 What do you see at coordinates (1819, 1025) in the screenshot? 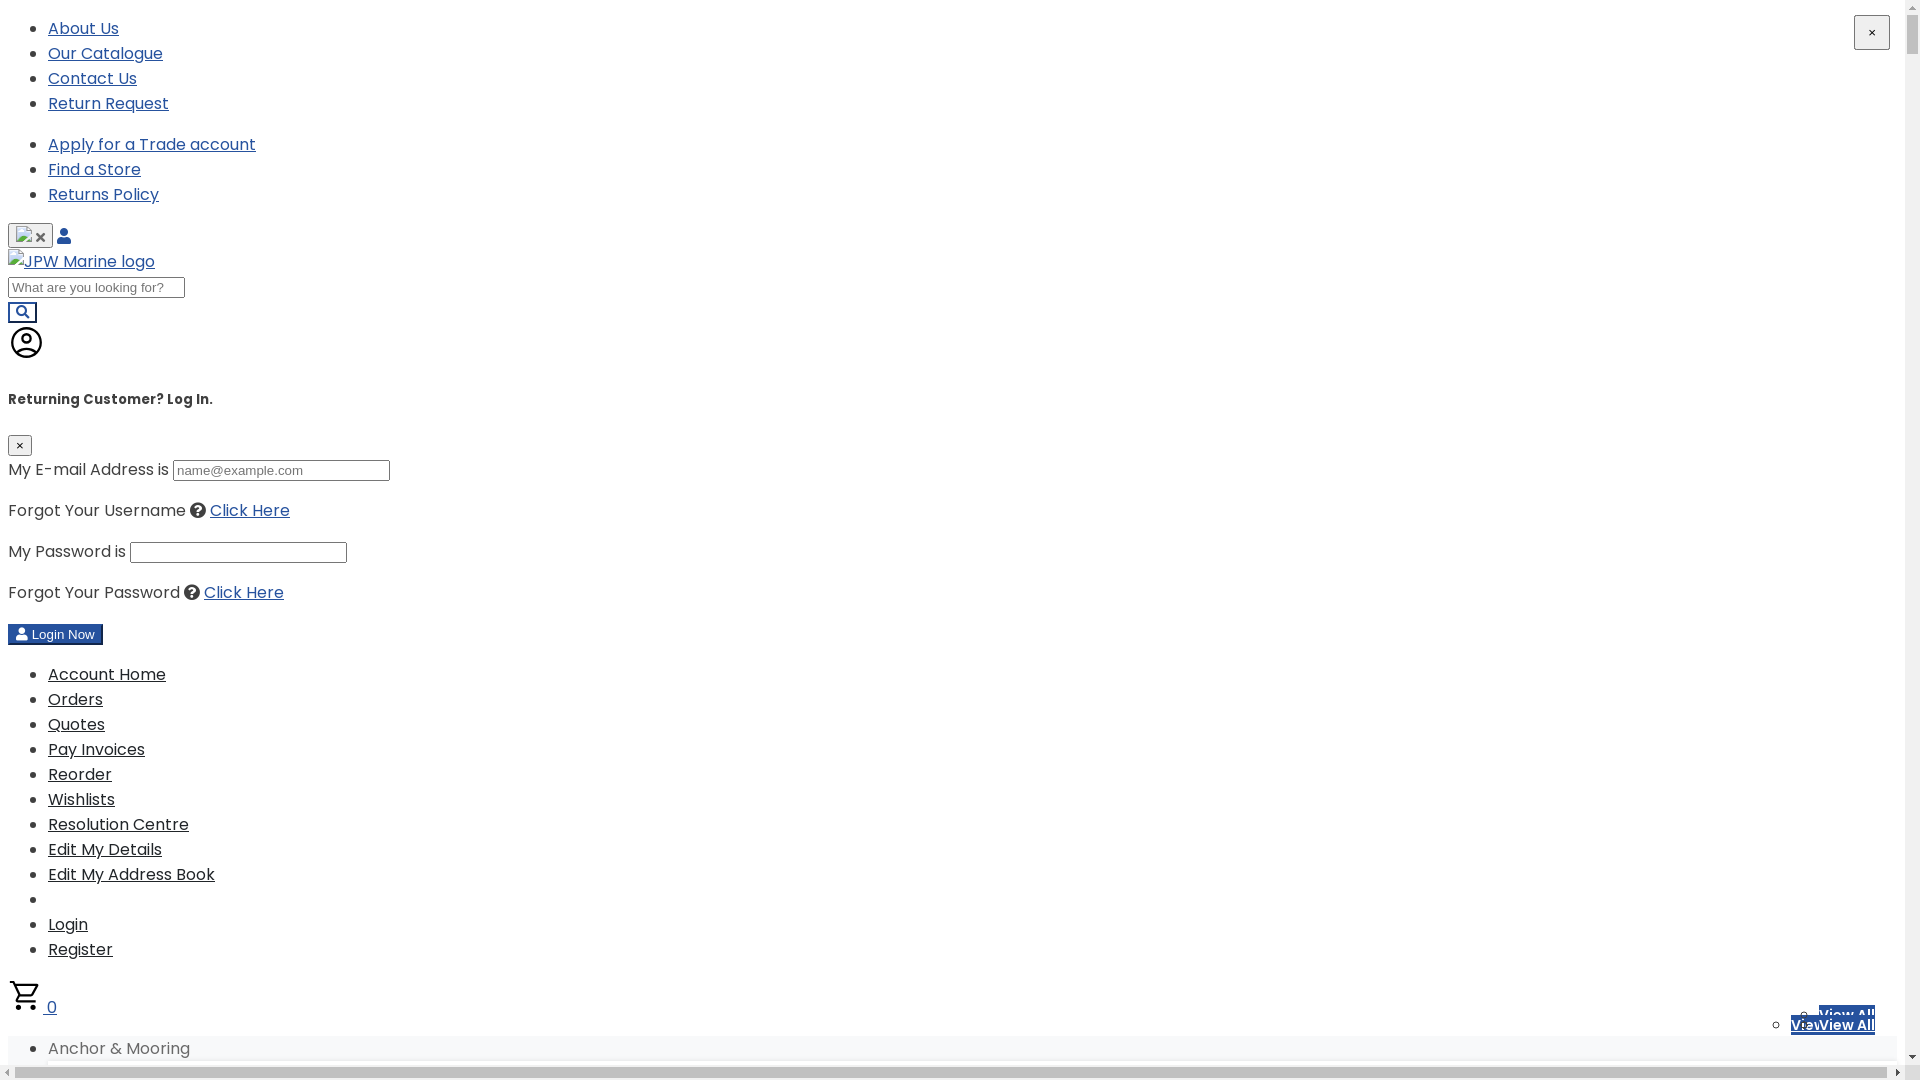
I see `View All` at bounding box center [1819, 1025].